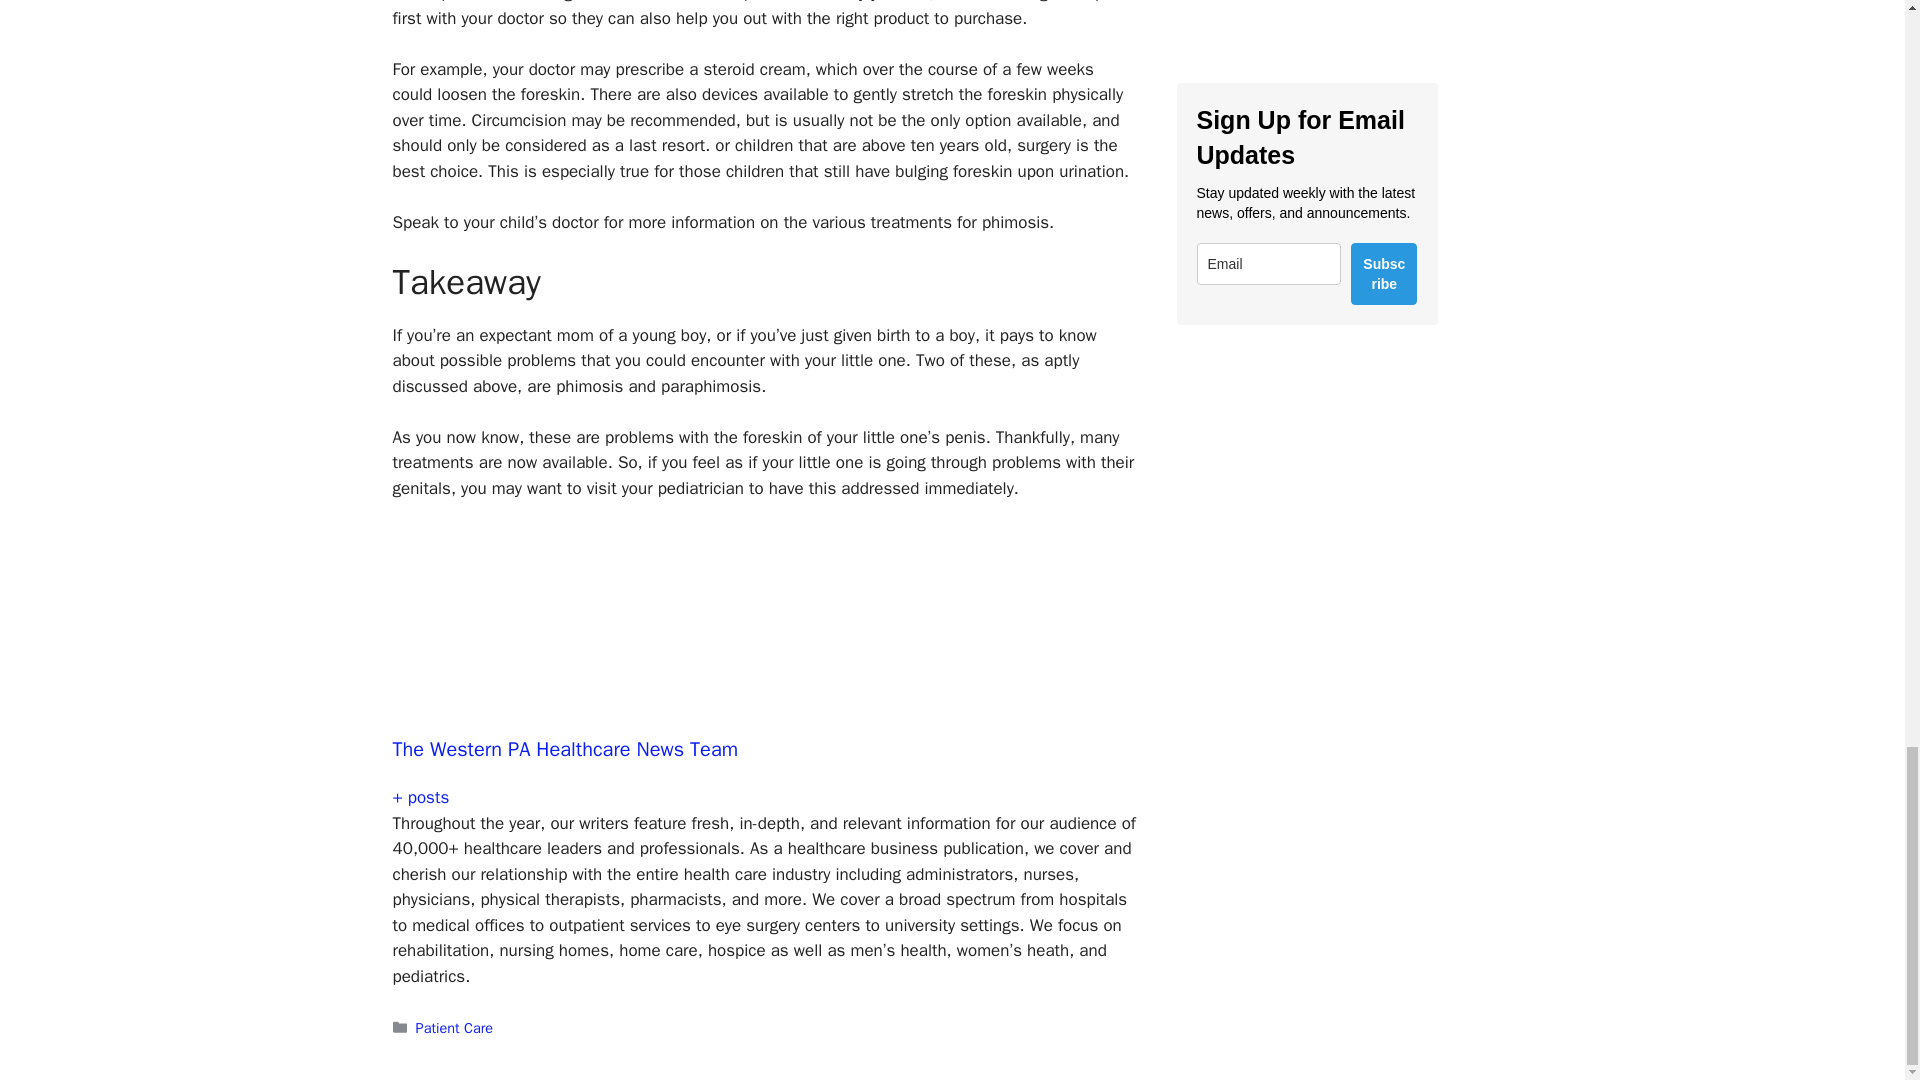 This screenshot has width=1920, height=1080. Describe the element at coordinates (564, 749) in the screenshot. I see `The Western PA Healthcare News Team` at that location.